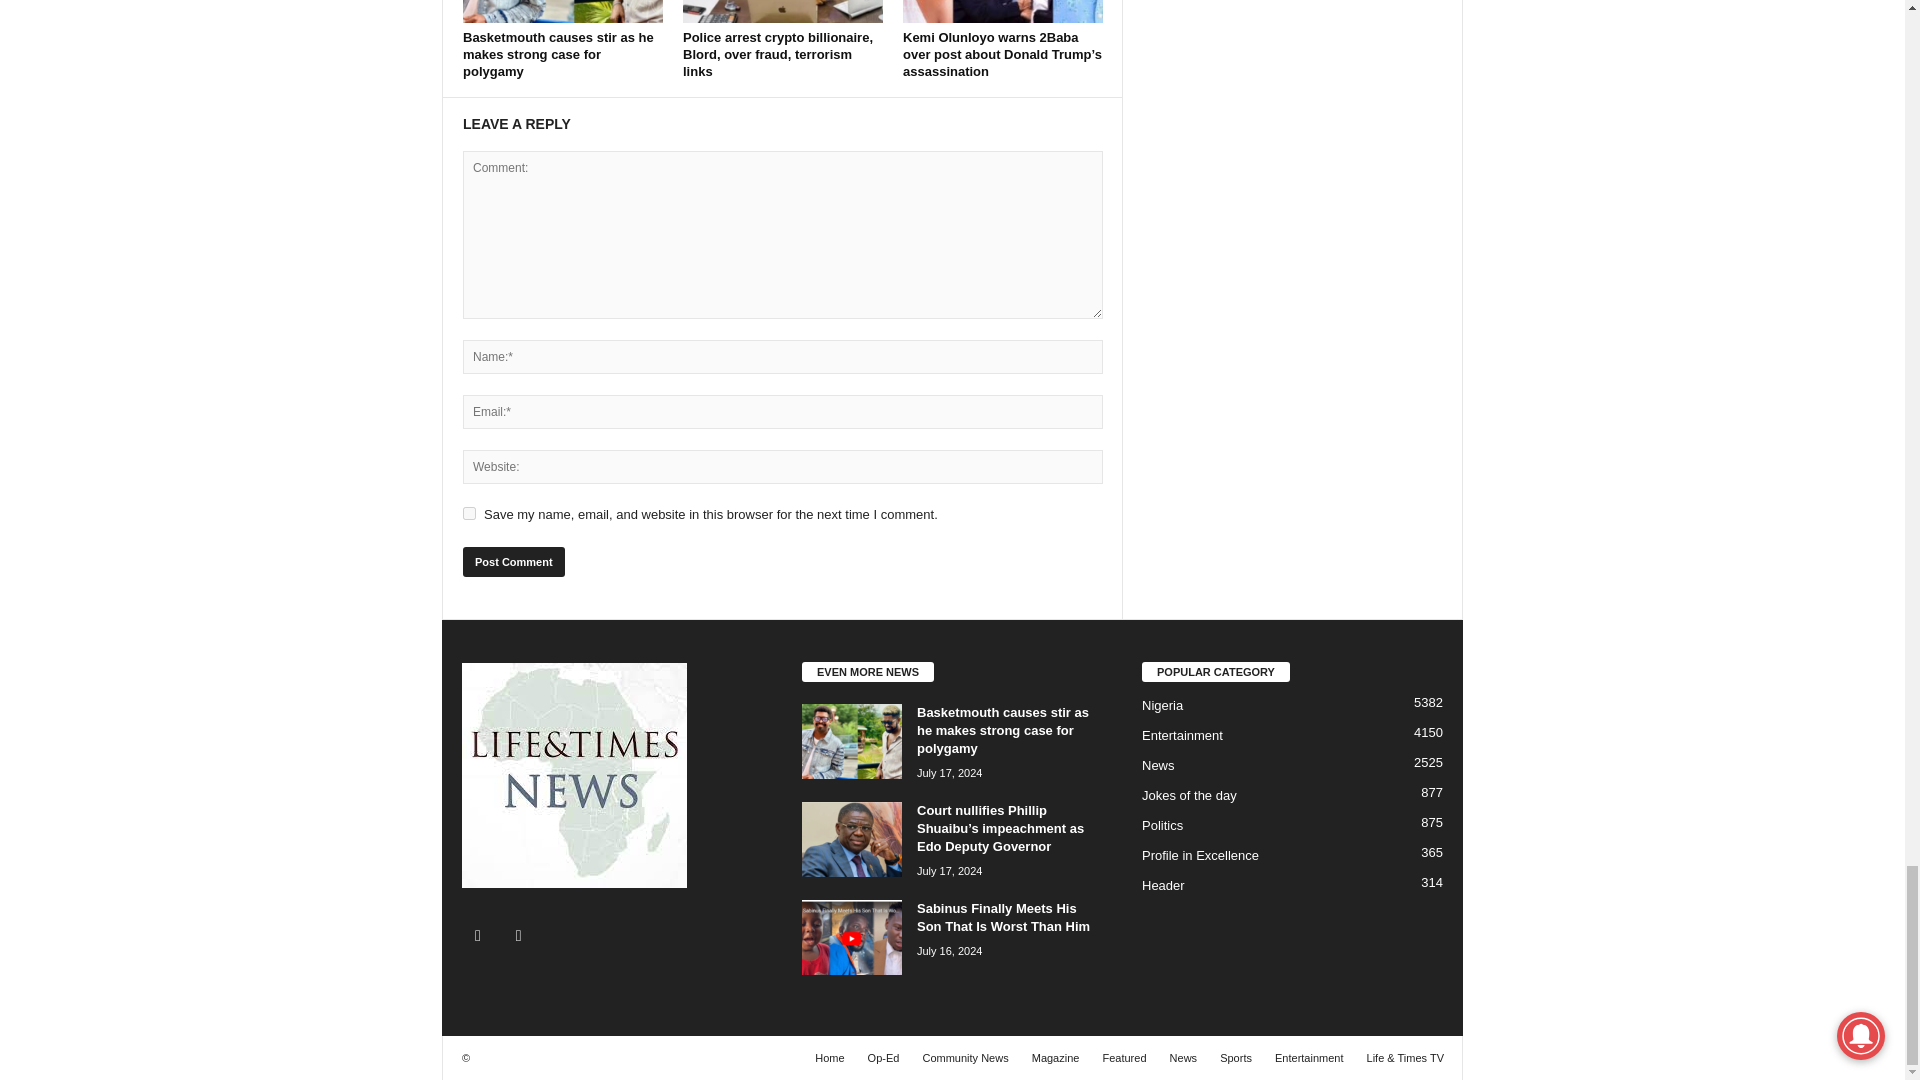 This screenshot has height=1080, width=1920. I want to click on yes, so click(469, 512).